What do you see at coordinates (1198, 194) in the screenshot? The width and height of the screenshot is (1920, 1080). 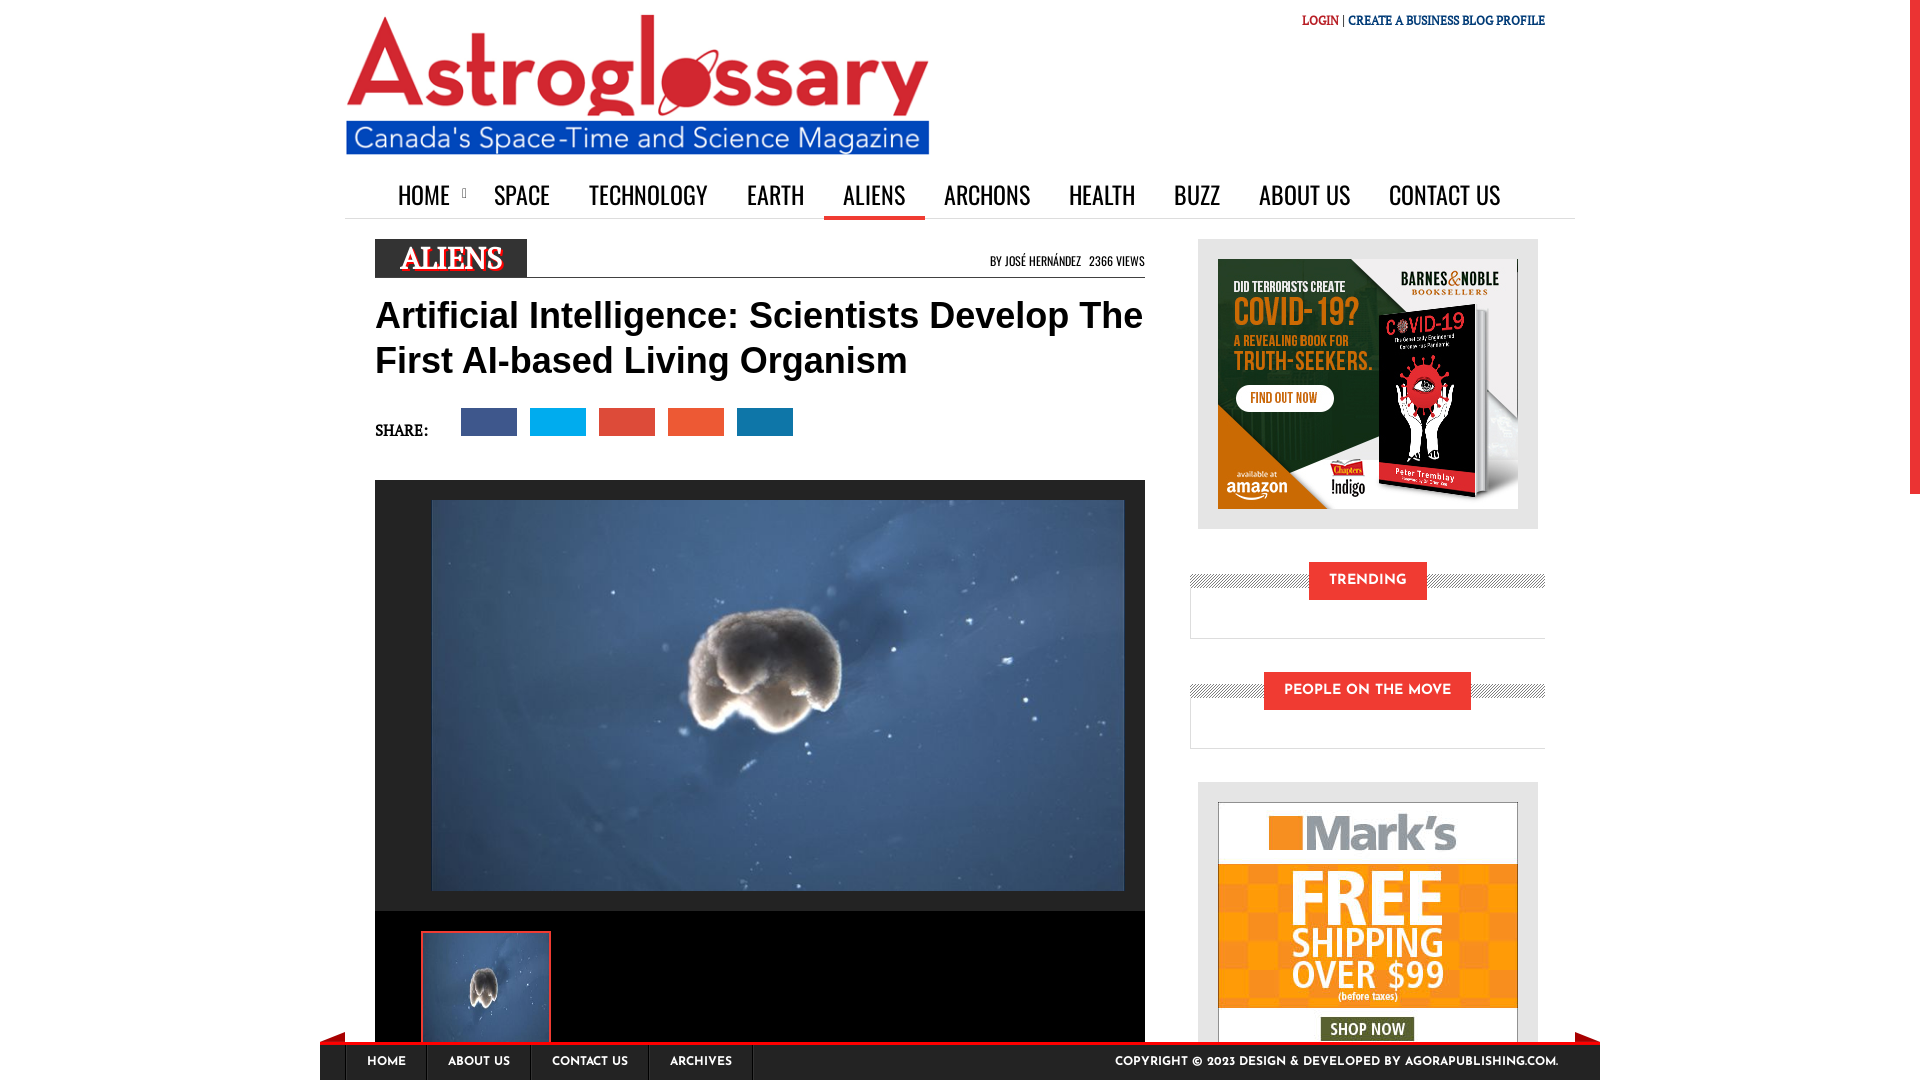 I see `BUZZ` at bounding box center [1198, 194].